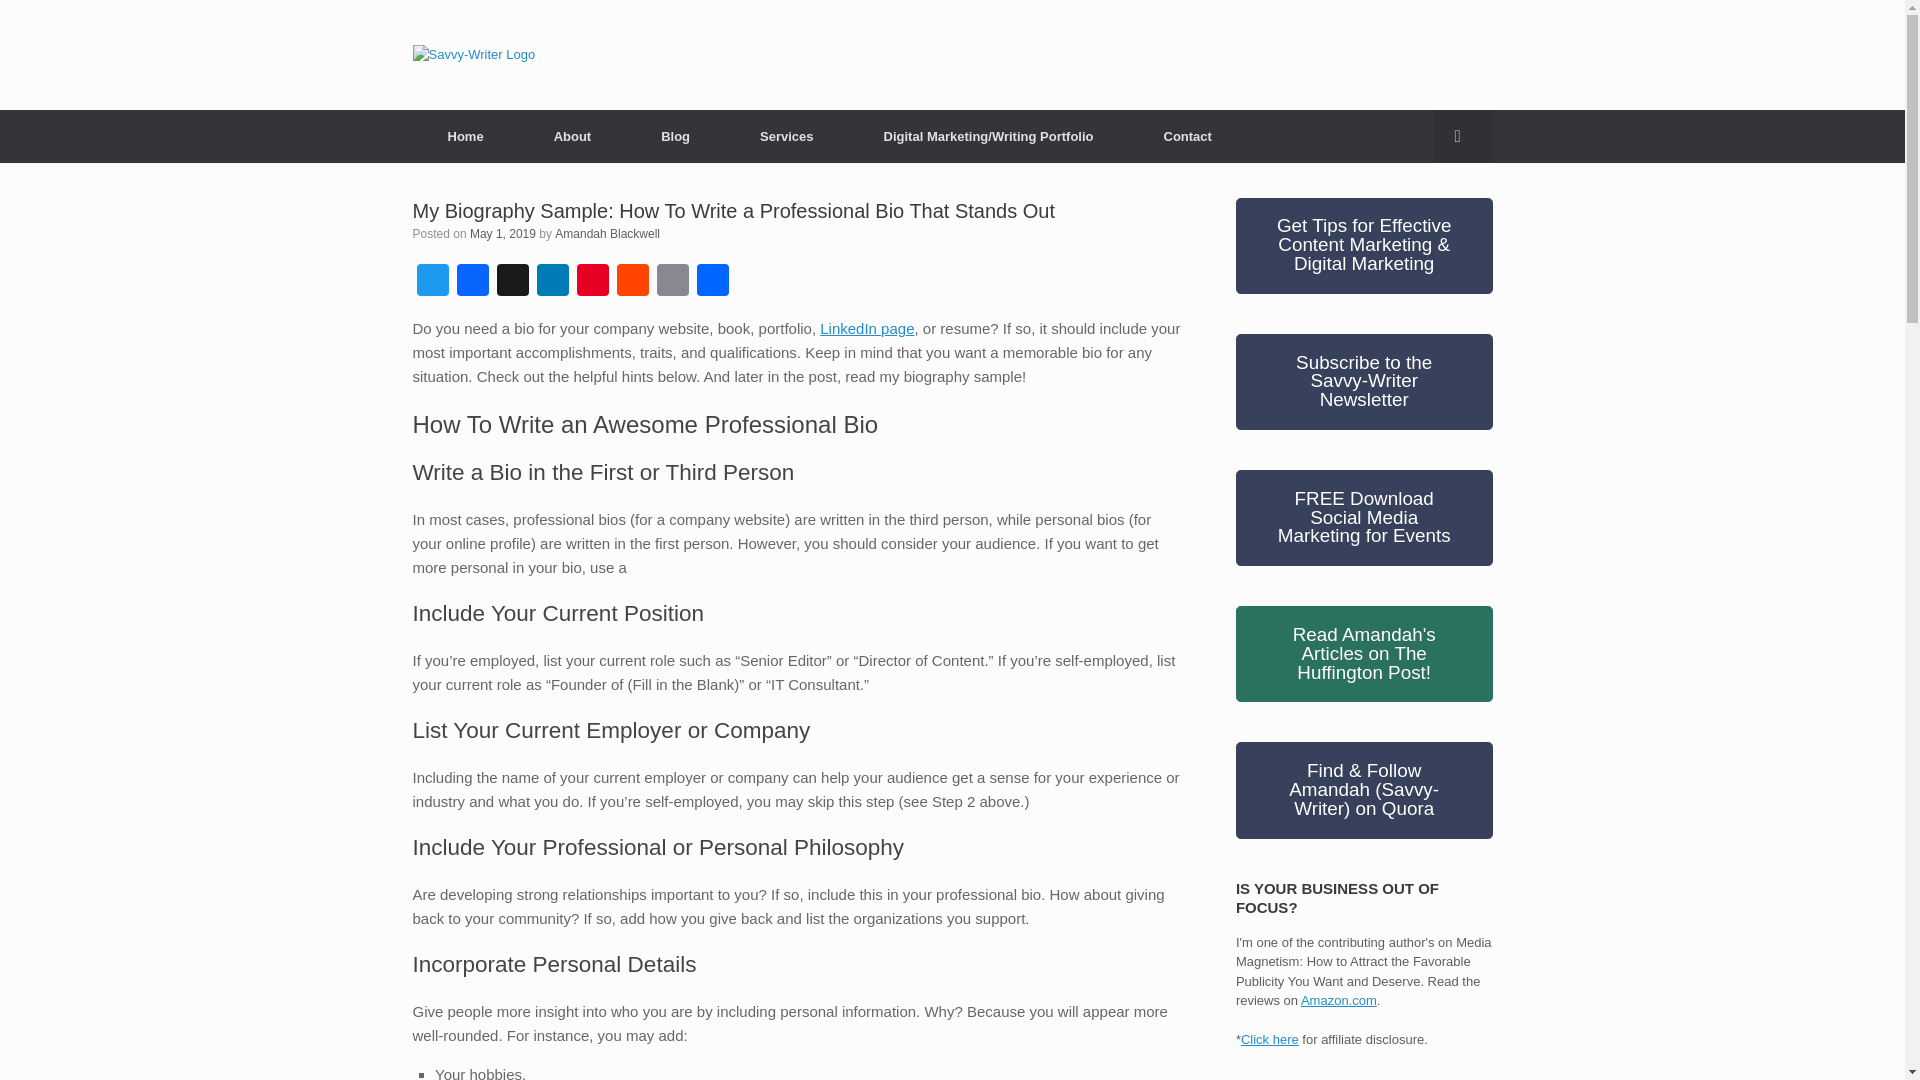 The image size is (1920, 1080). What do you see at coordinates (432, 282) in the screenshot?
I see `Twitter` at bounding box center [432, 282].